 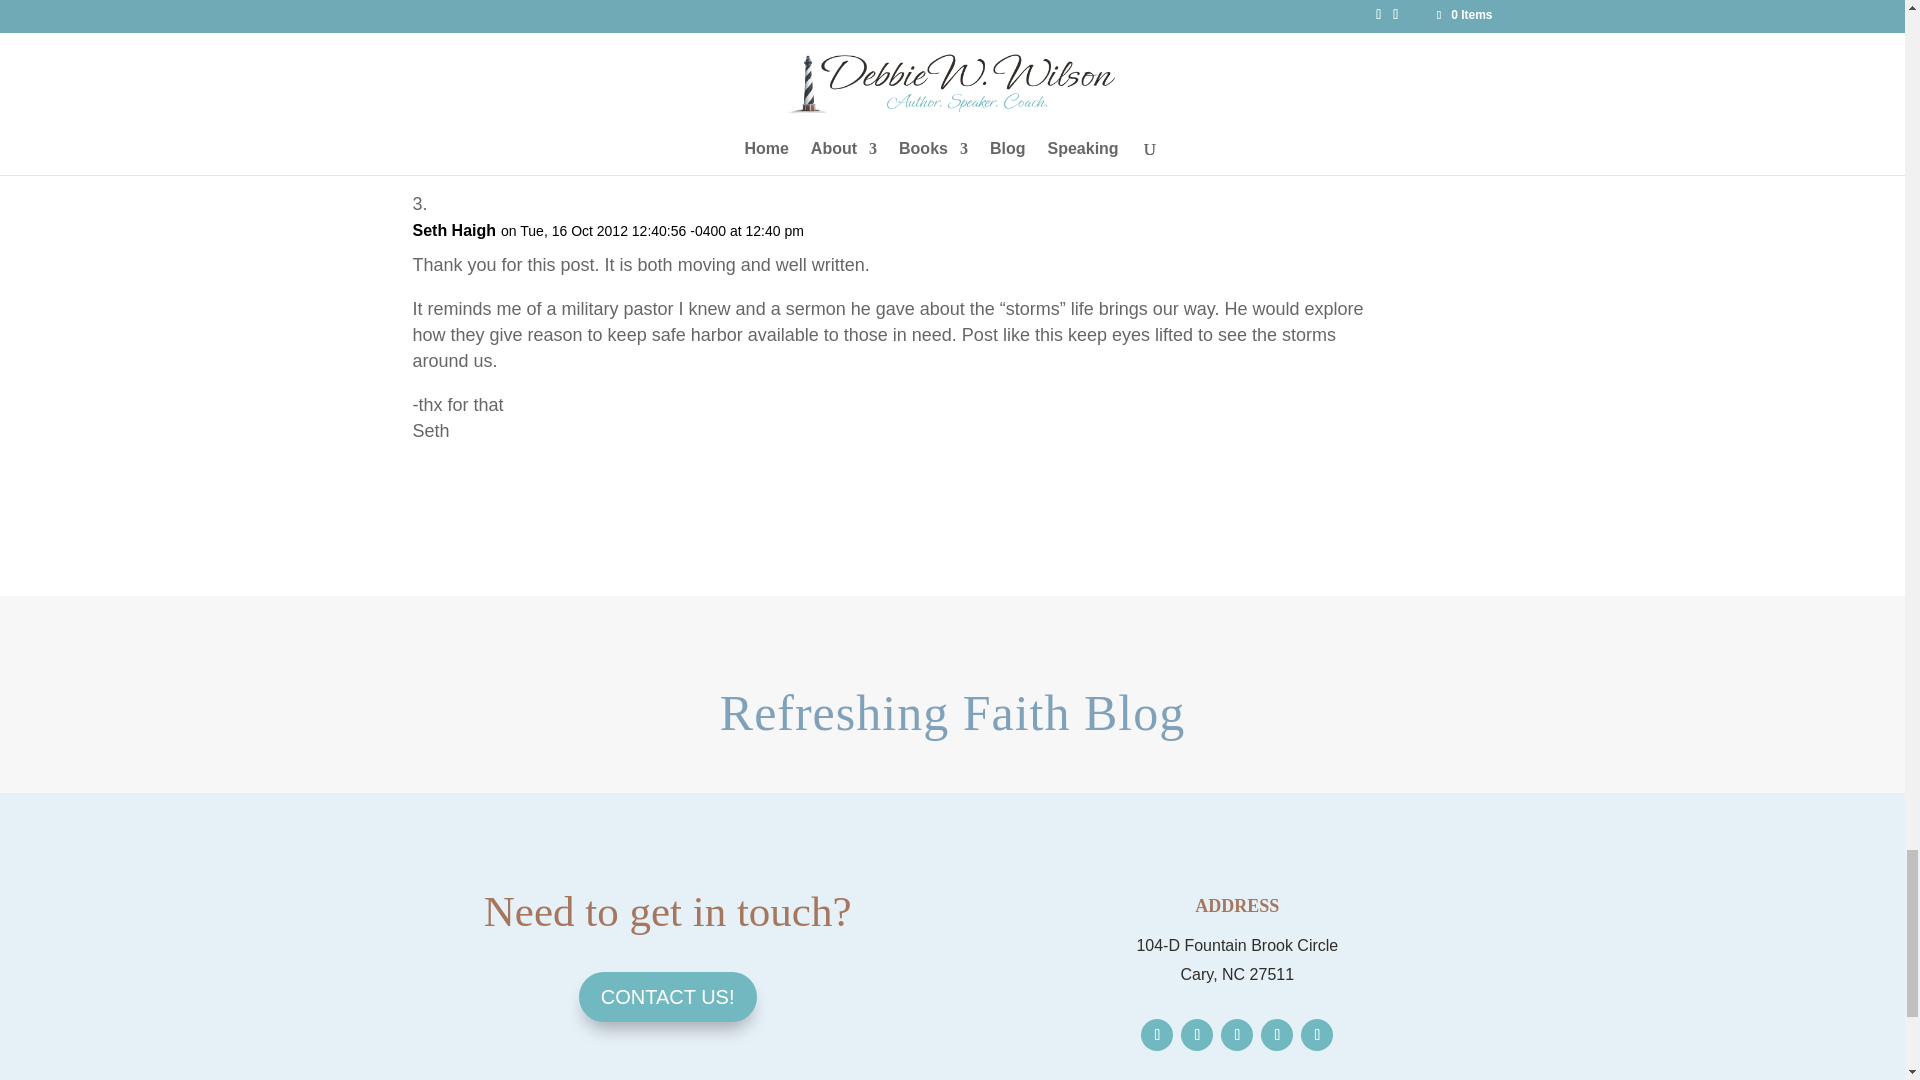 I want to click on Follow on Pinterest, so click(x=1276, y=1034).